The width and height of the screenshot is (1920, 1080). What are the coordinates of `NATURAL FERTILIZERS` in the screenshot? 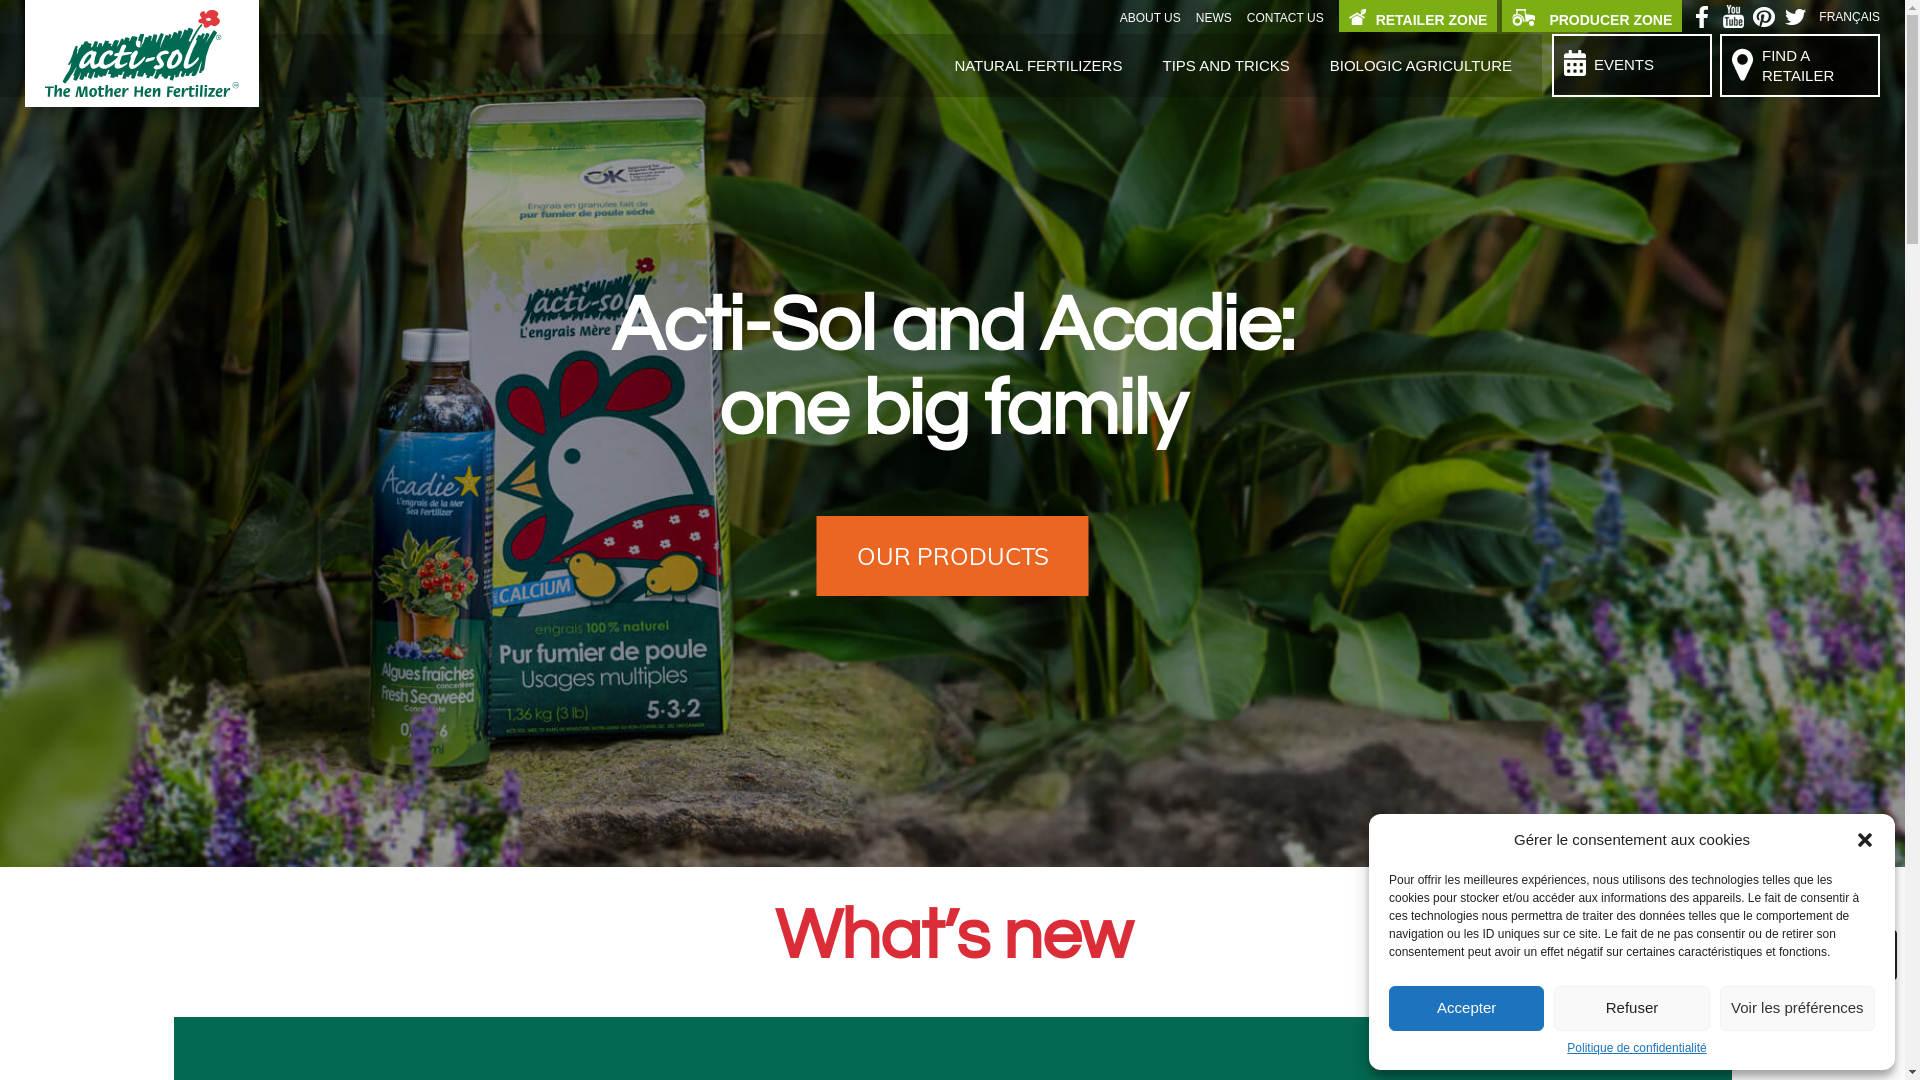 It's located at (1038, 66).